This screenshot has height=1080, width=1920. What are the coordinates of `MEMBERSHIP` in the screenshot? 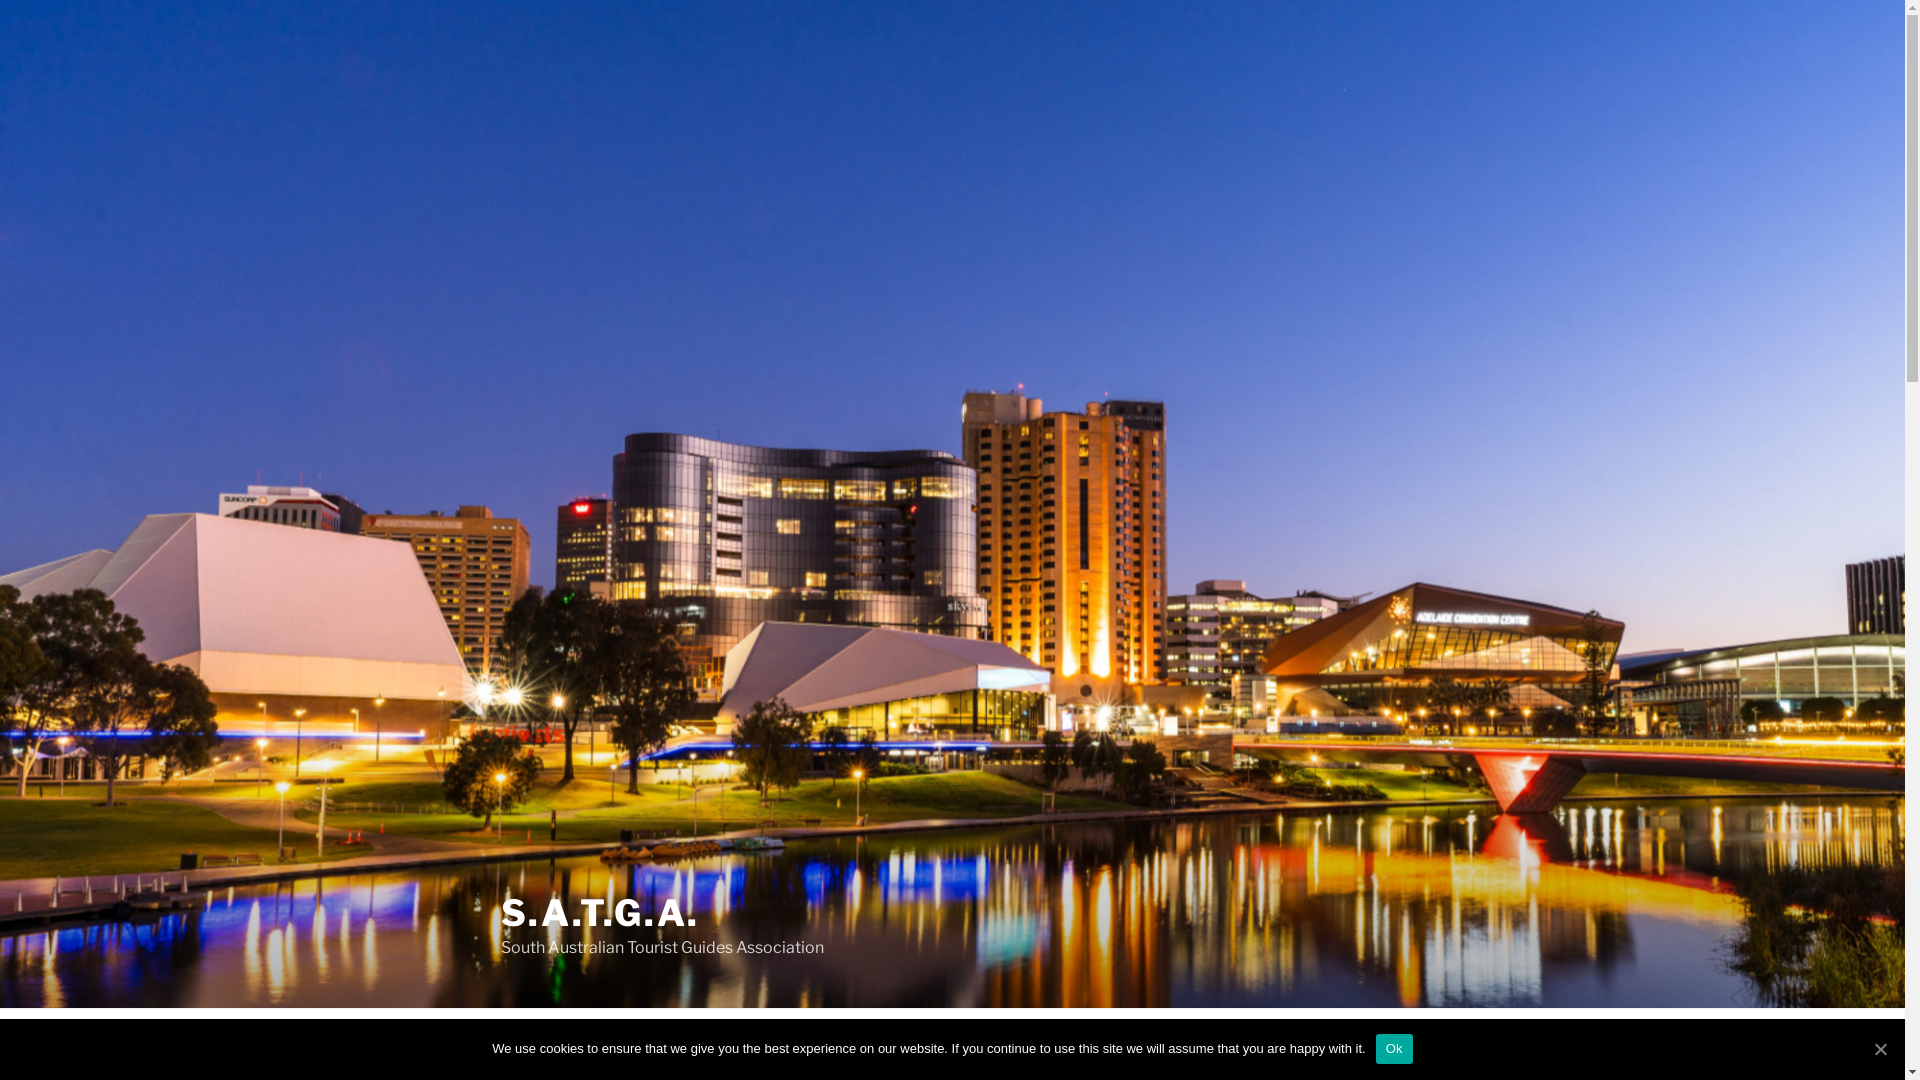 It's located at (798, 1044).